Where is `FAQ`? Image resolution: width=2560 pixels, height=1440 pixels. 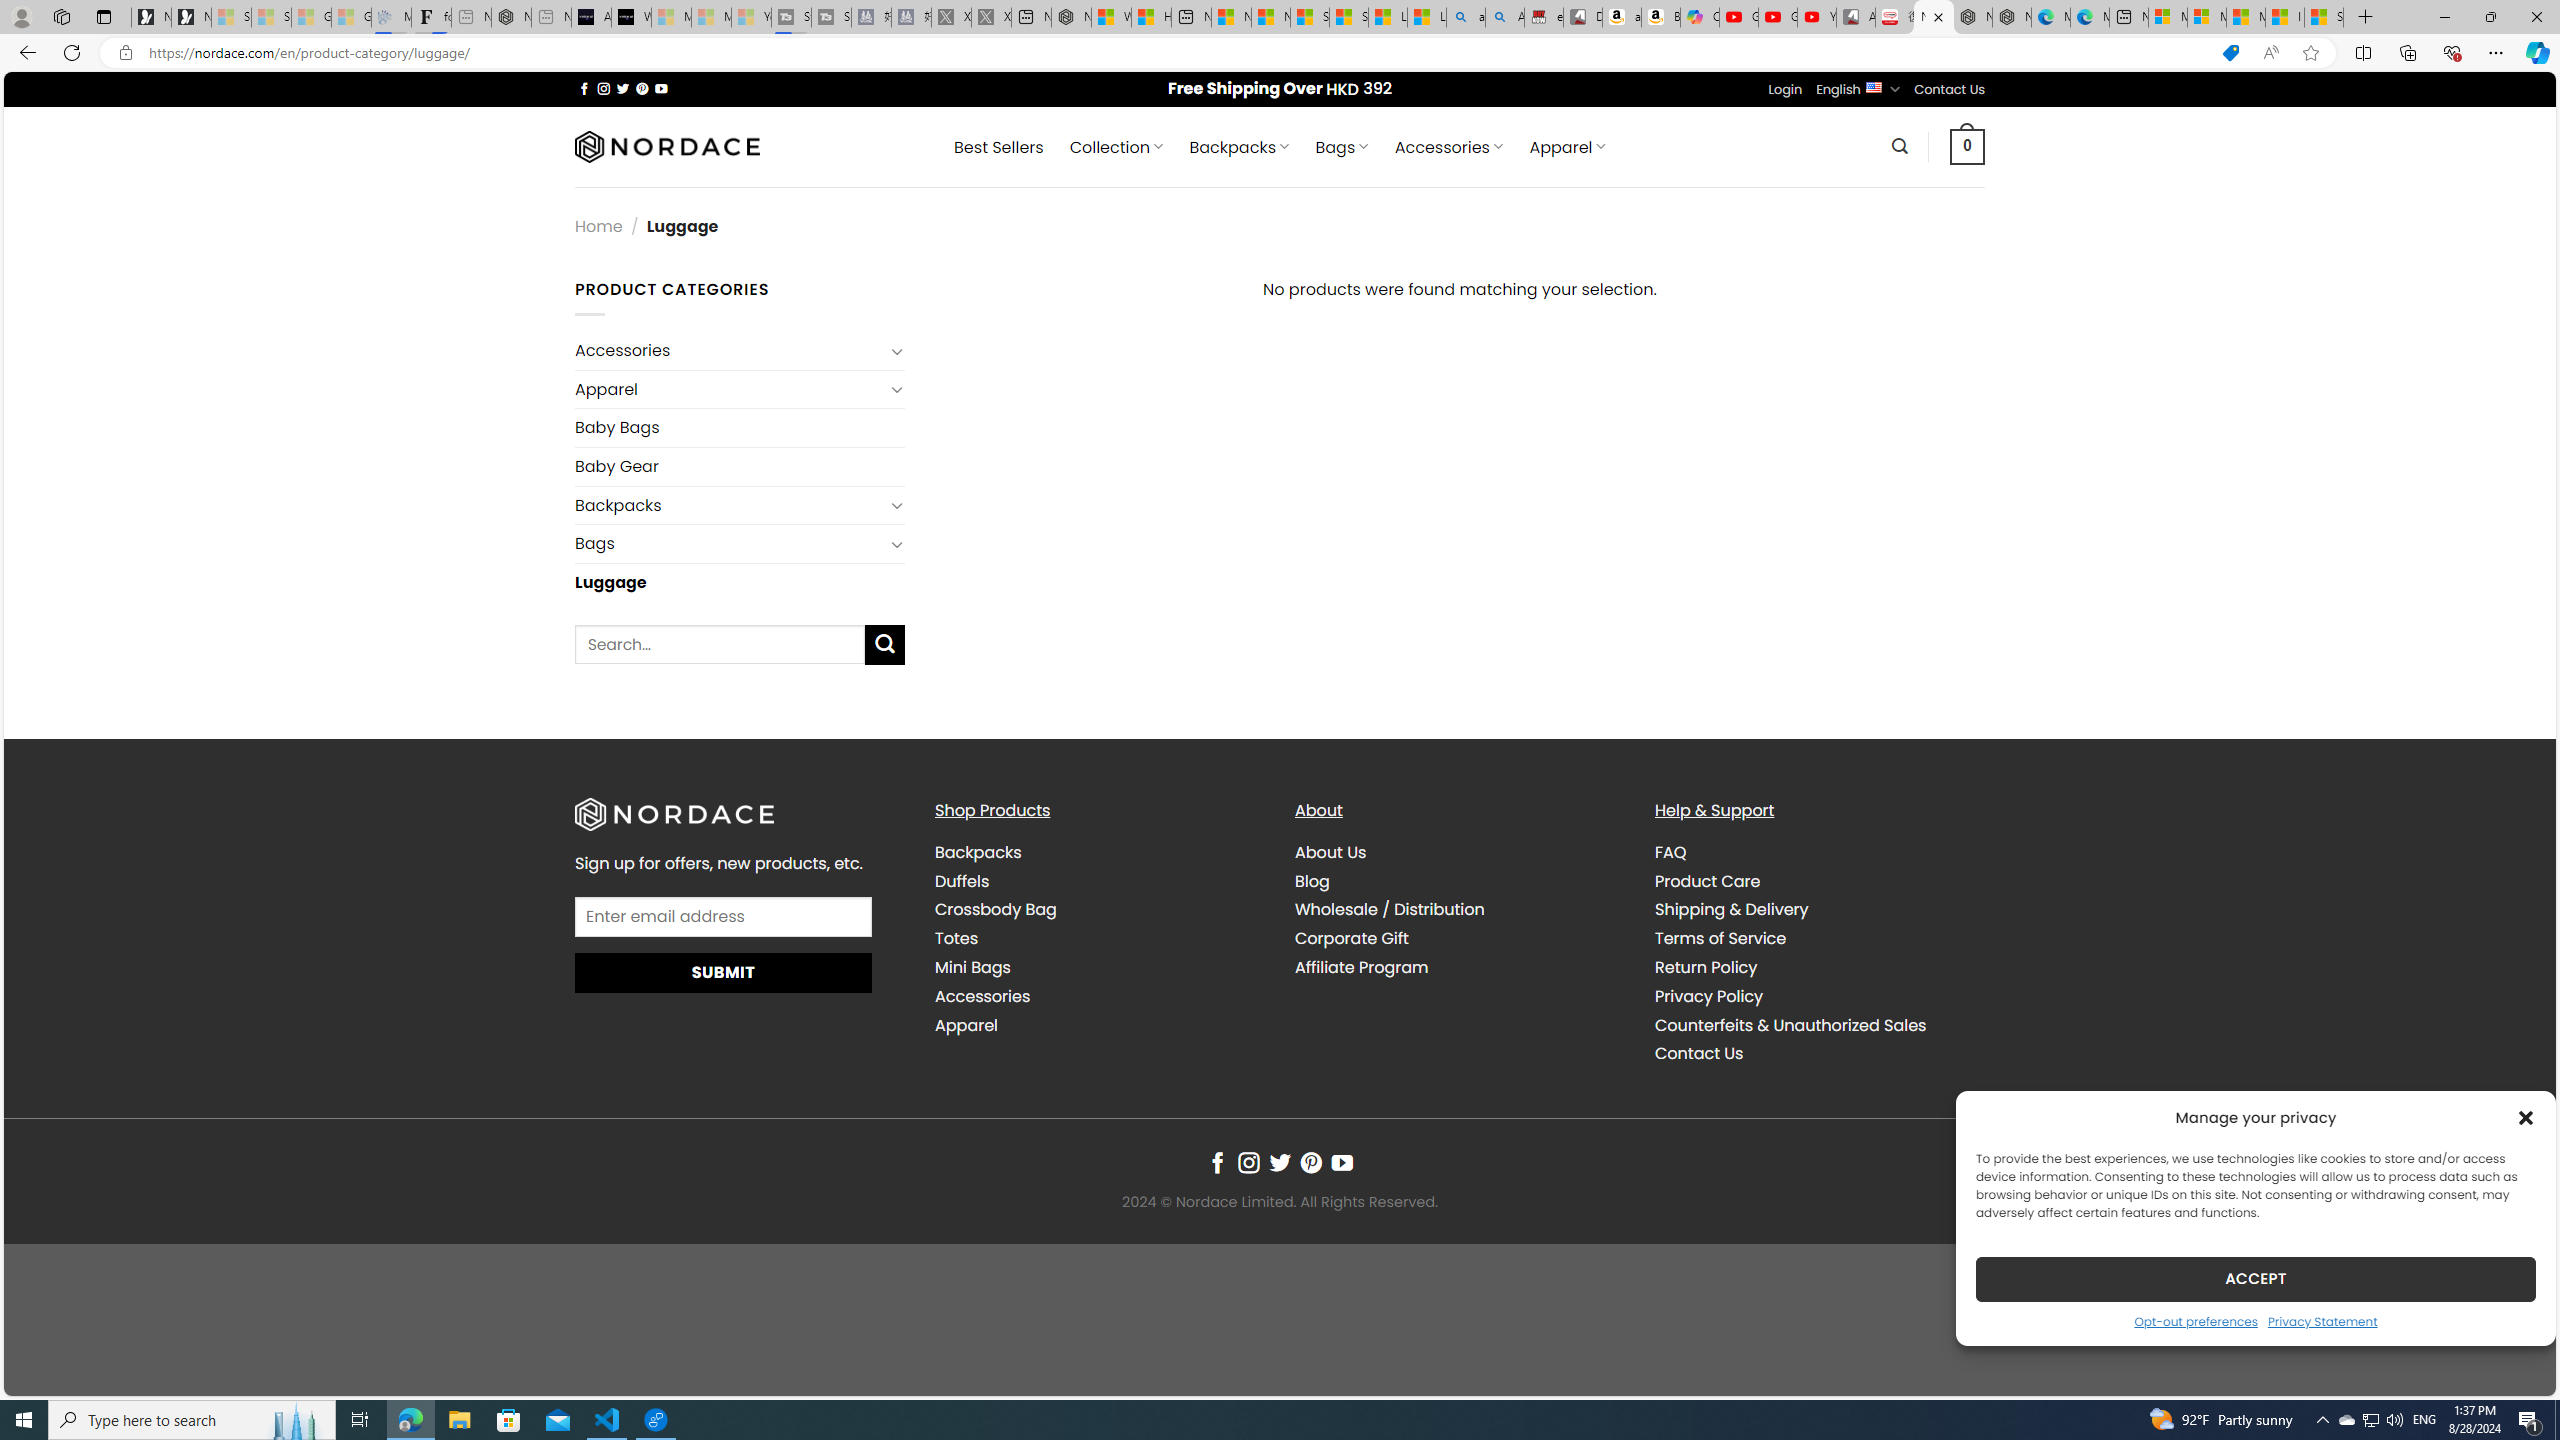 FAQ is located at coordinates (1818, 852).